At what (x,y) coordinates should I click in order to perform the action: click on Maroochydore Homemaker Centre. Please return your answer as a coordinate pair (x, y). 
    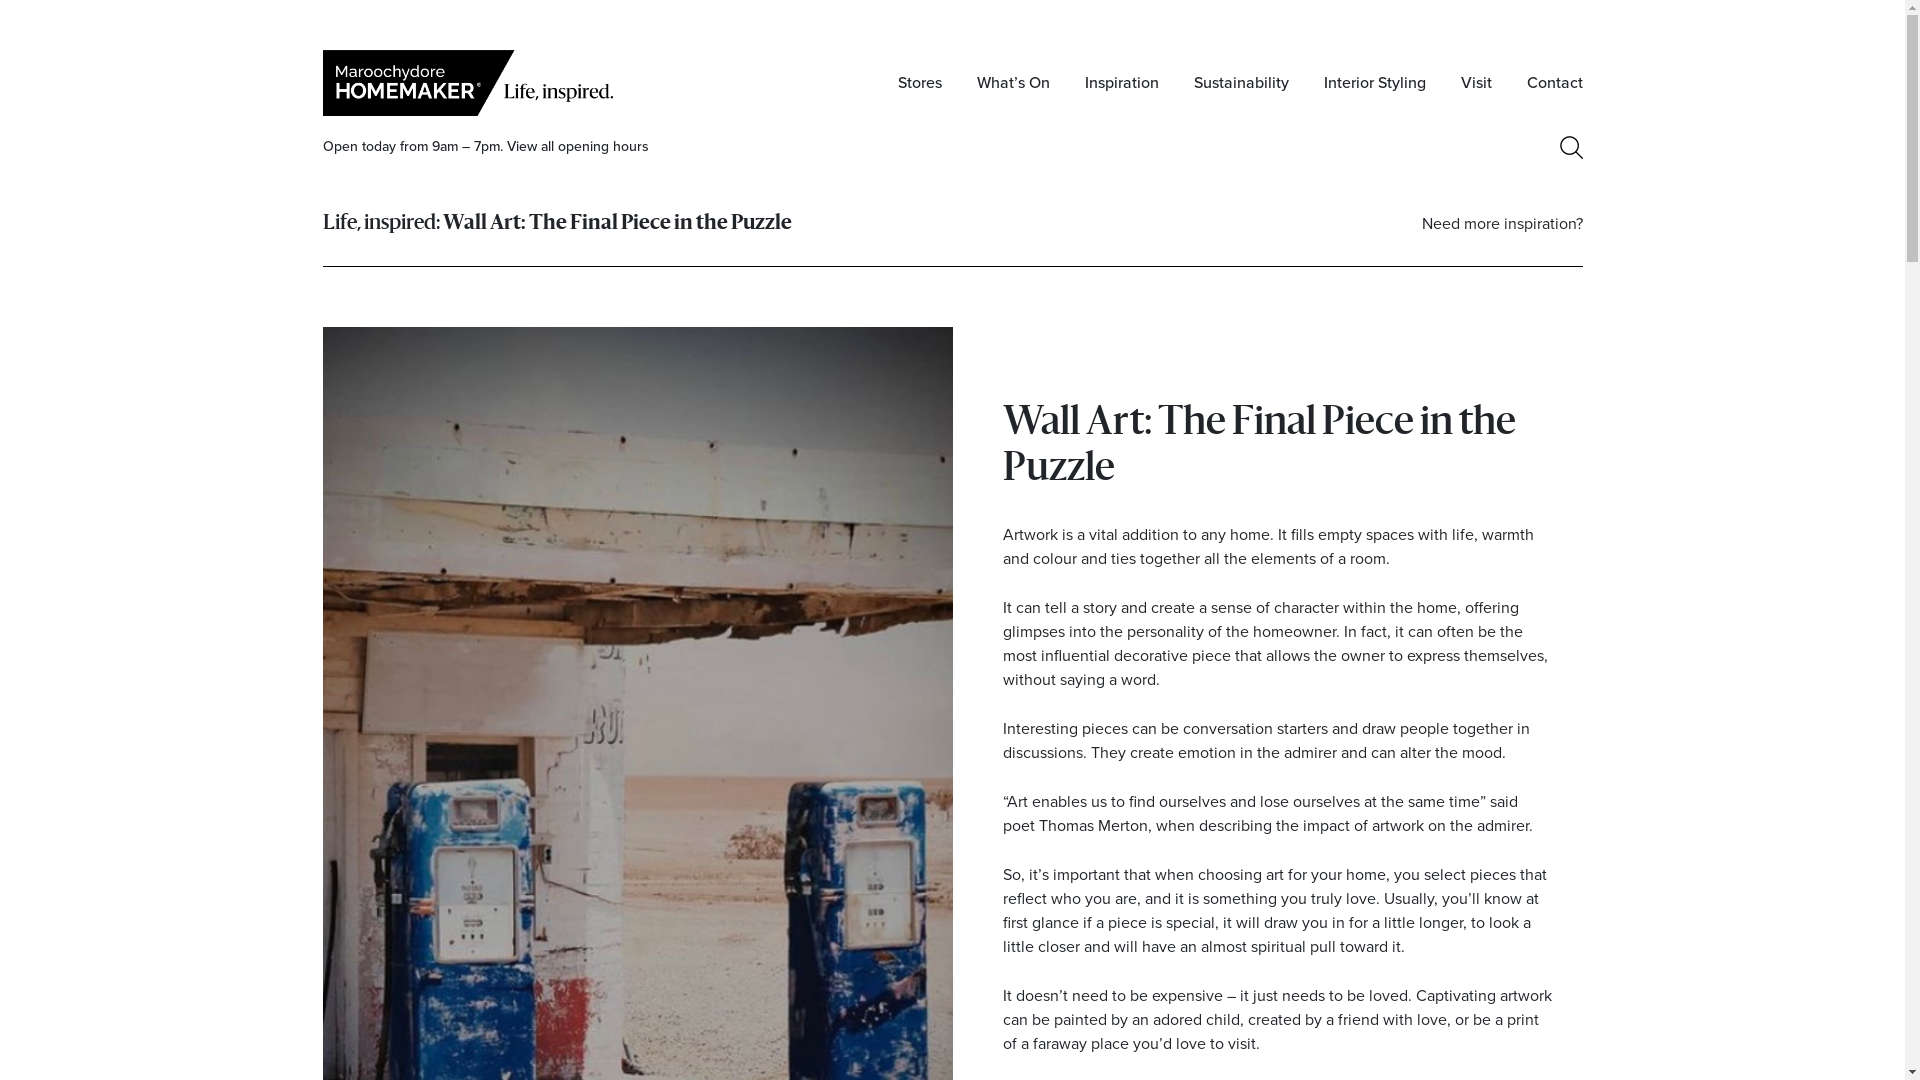
    Looking at the image, I should click on (472, 82).